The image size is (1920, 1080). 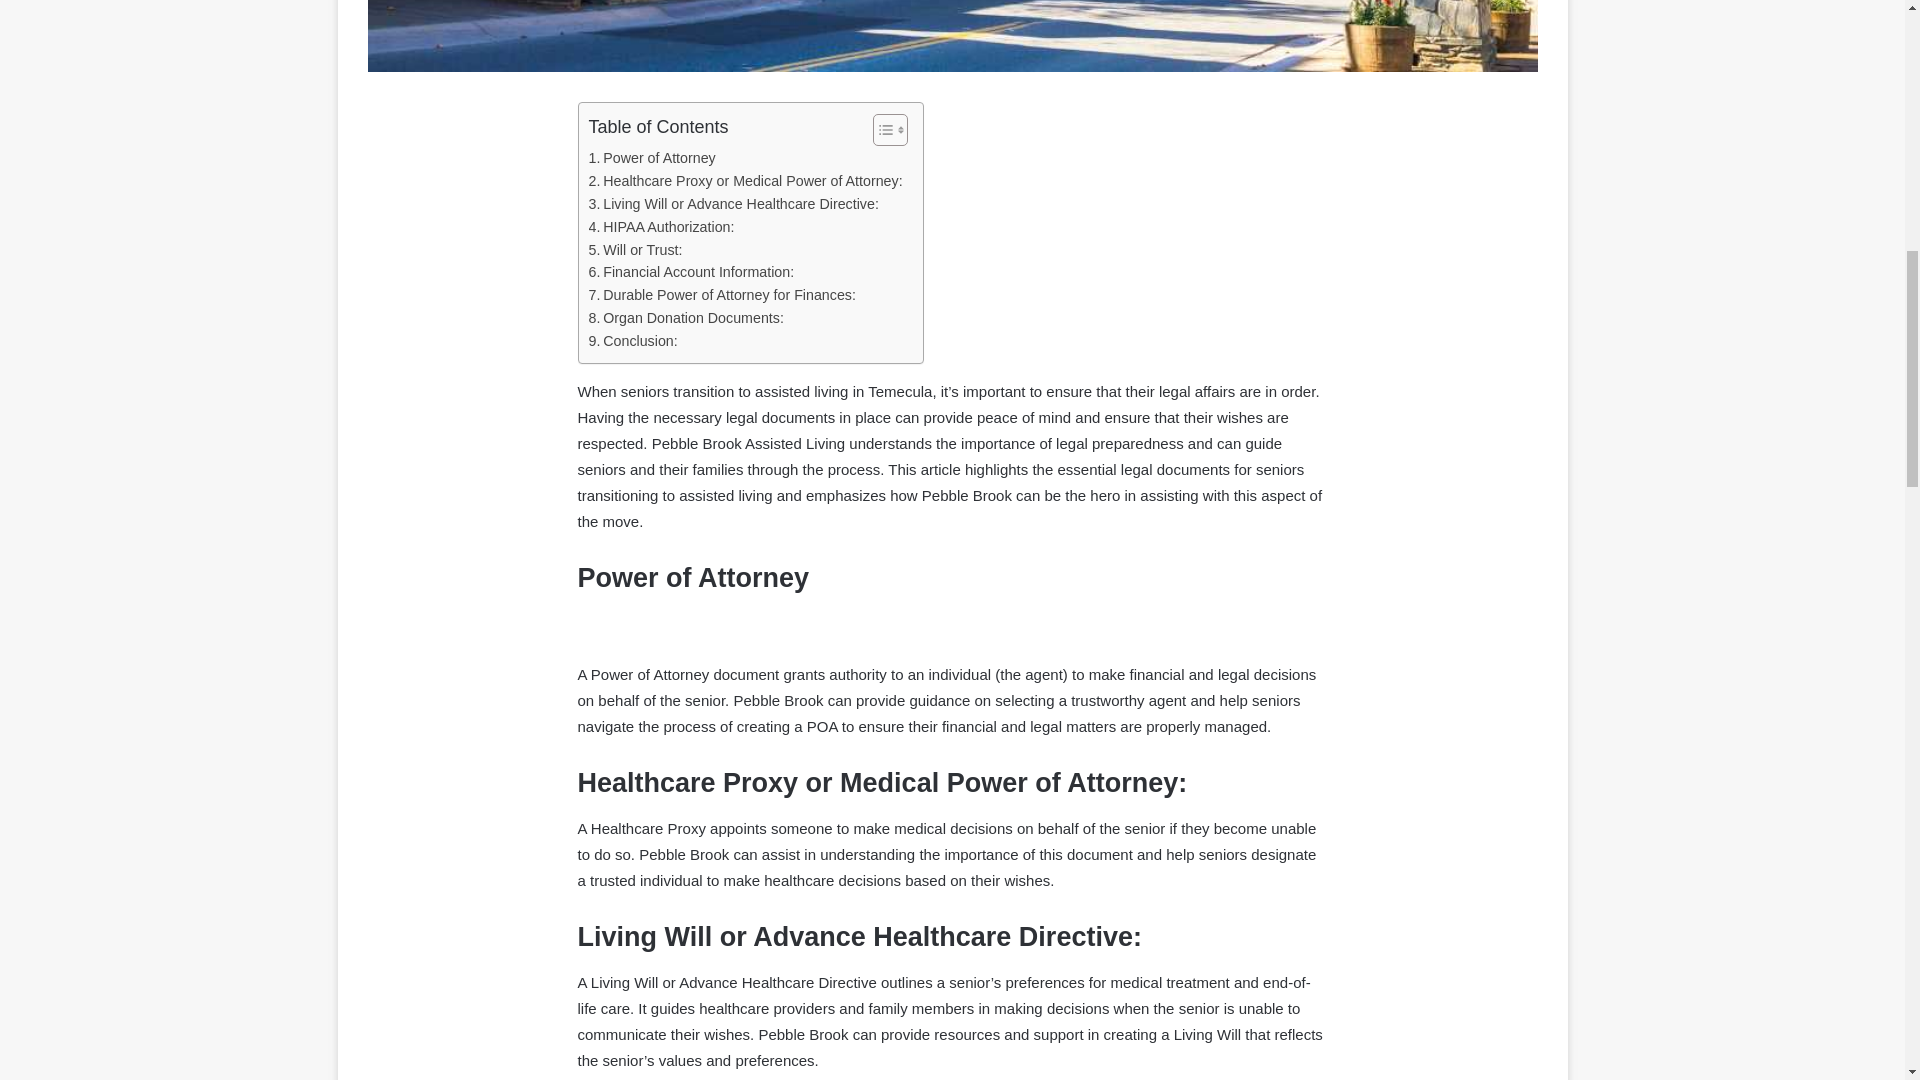 I want to click on Living Will or Advance Healthcare Directive:, so click(x=732, y=204).